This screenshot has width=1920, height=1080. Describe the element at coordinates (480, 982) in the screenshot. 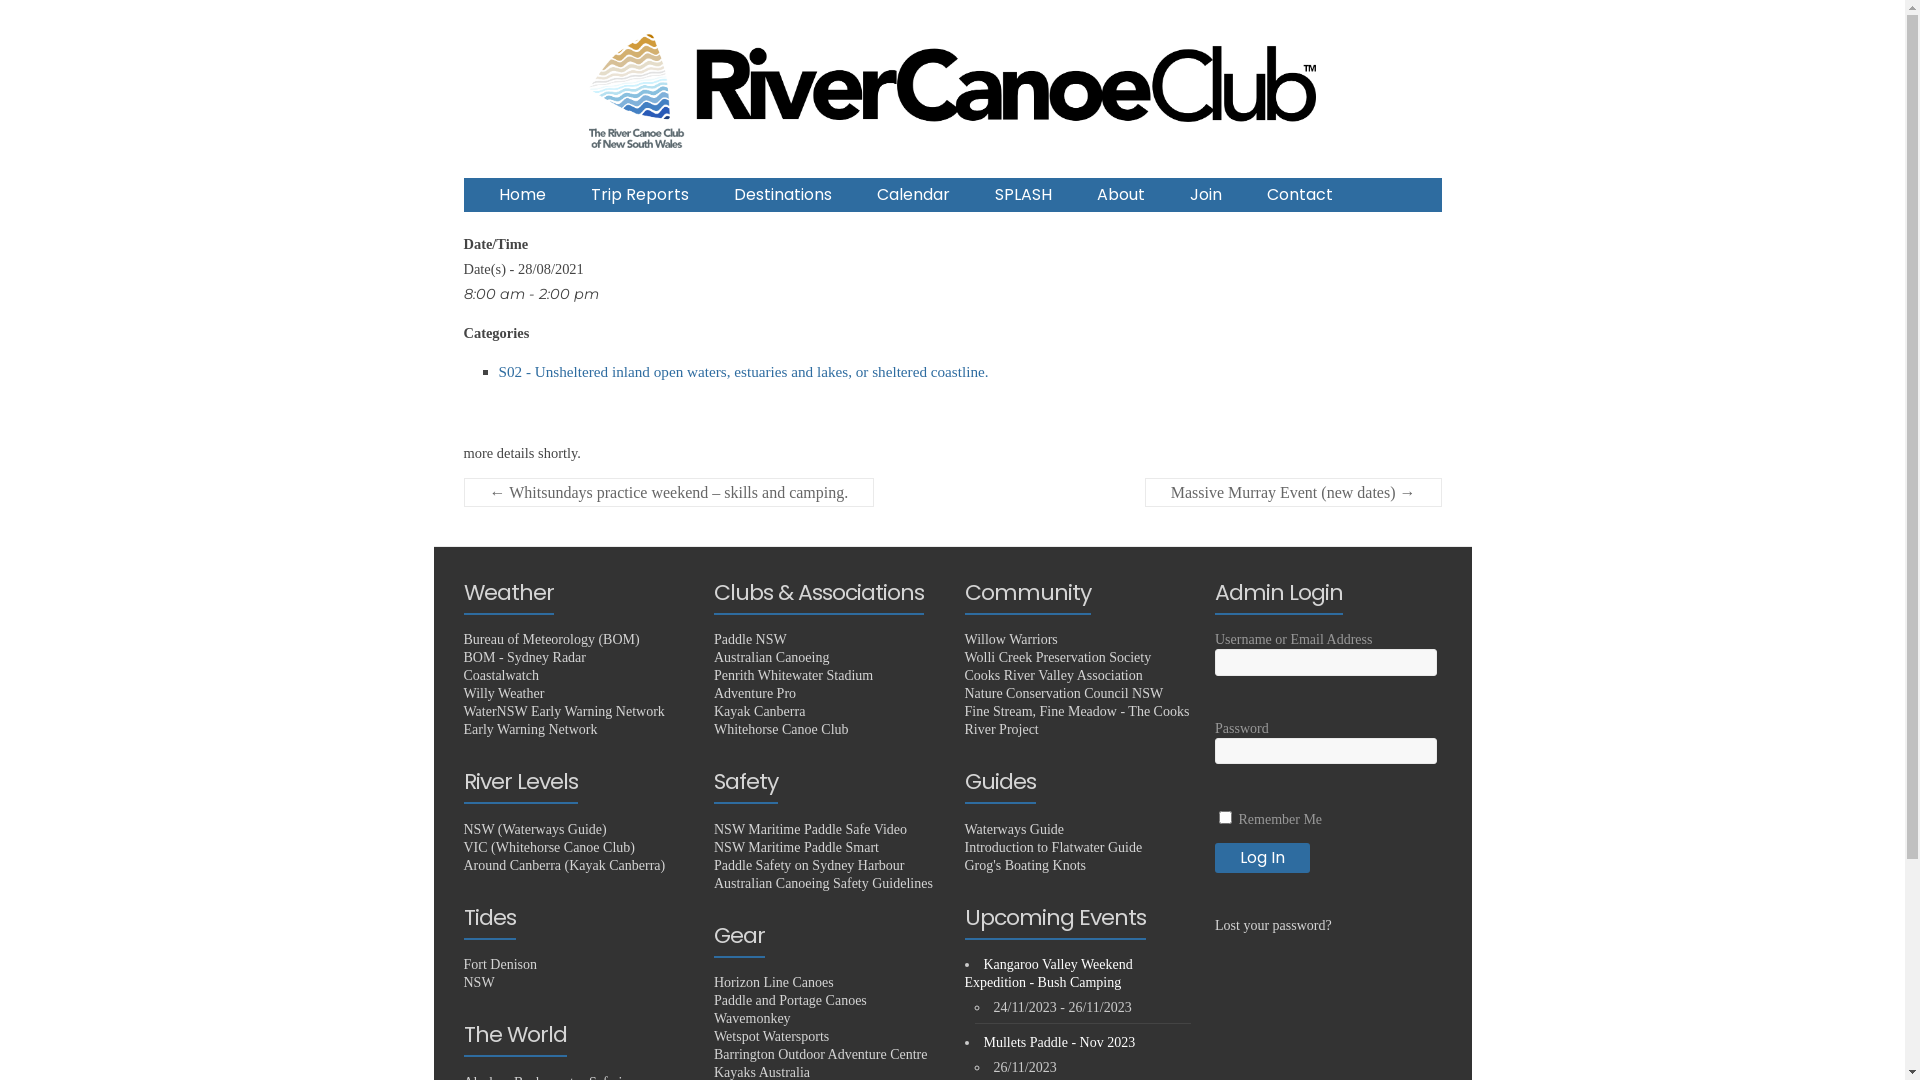

I see `NSW` at that location.